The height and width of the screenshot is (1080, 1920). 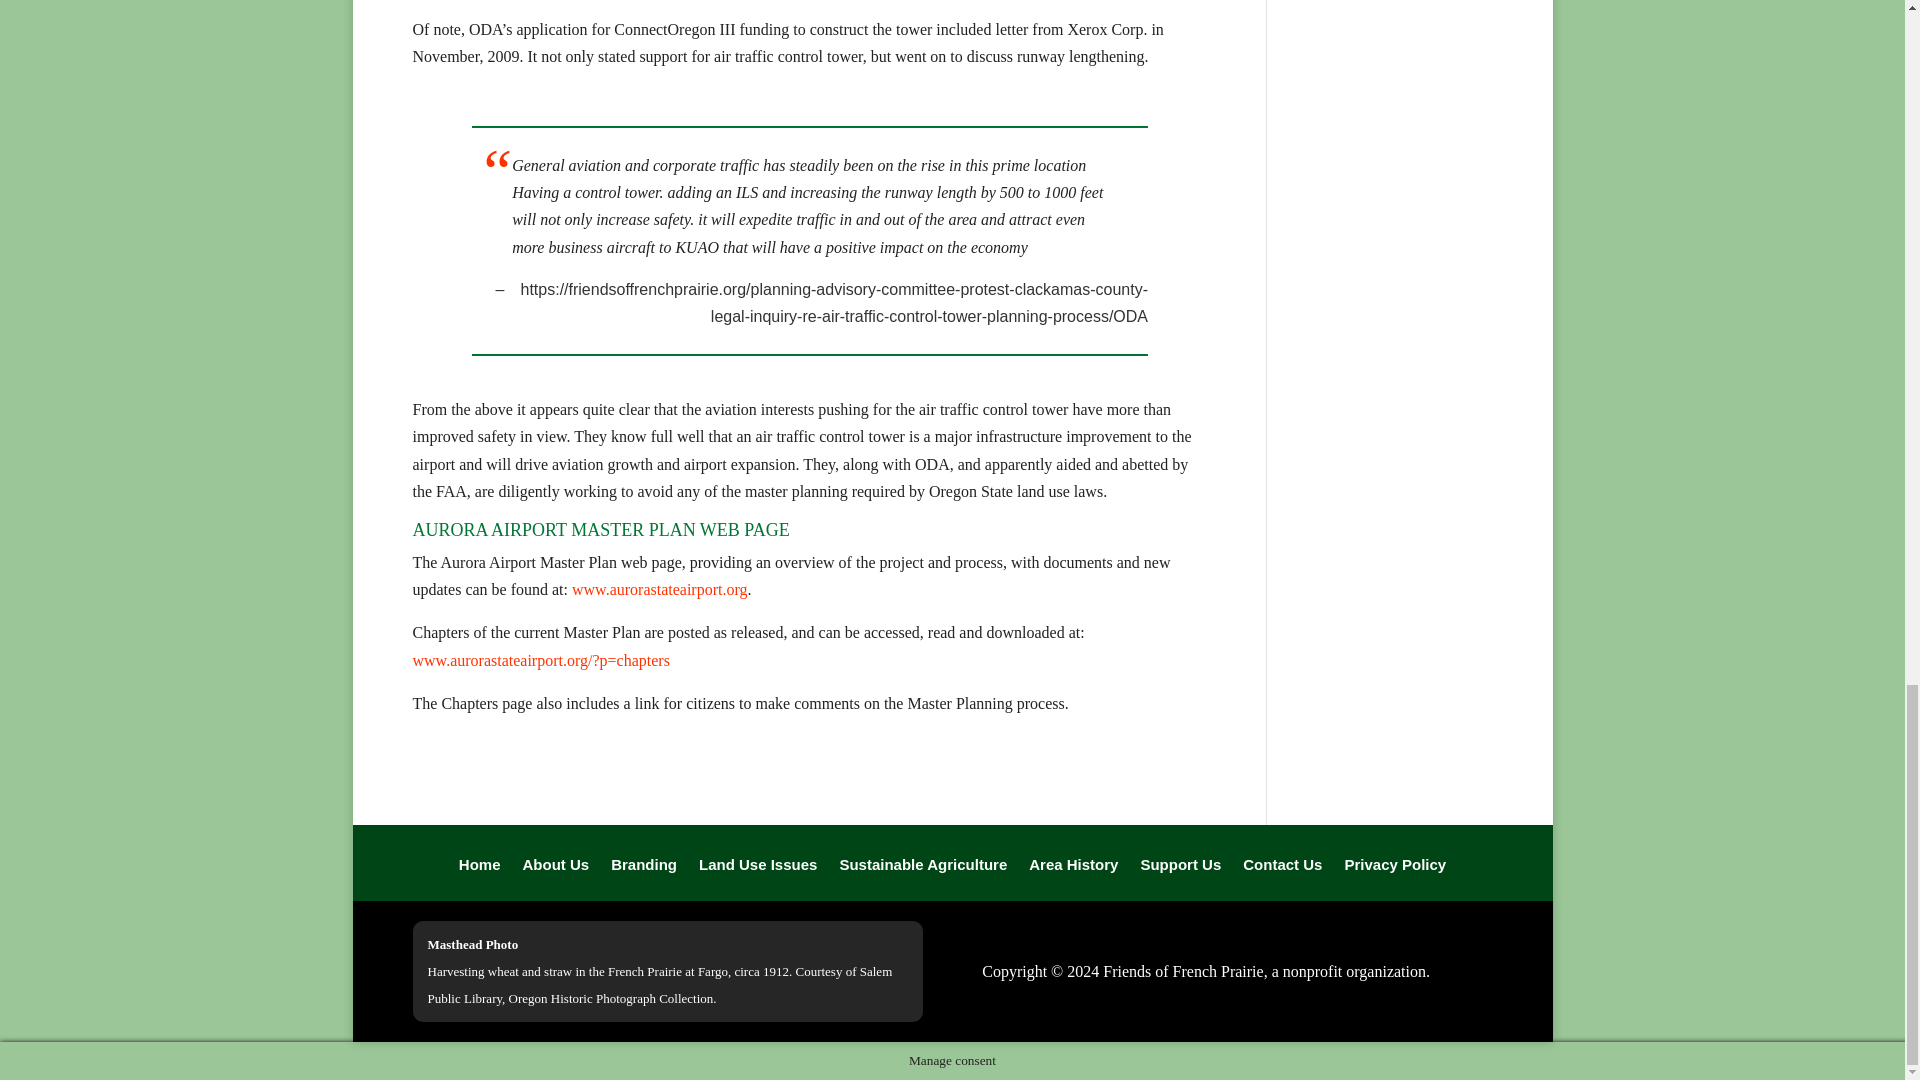 What do you see at coordinates (556, 878) in the screenshot?
I see `About Us` at bounding box center [556, 878].